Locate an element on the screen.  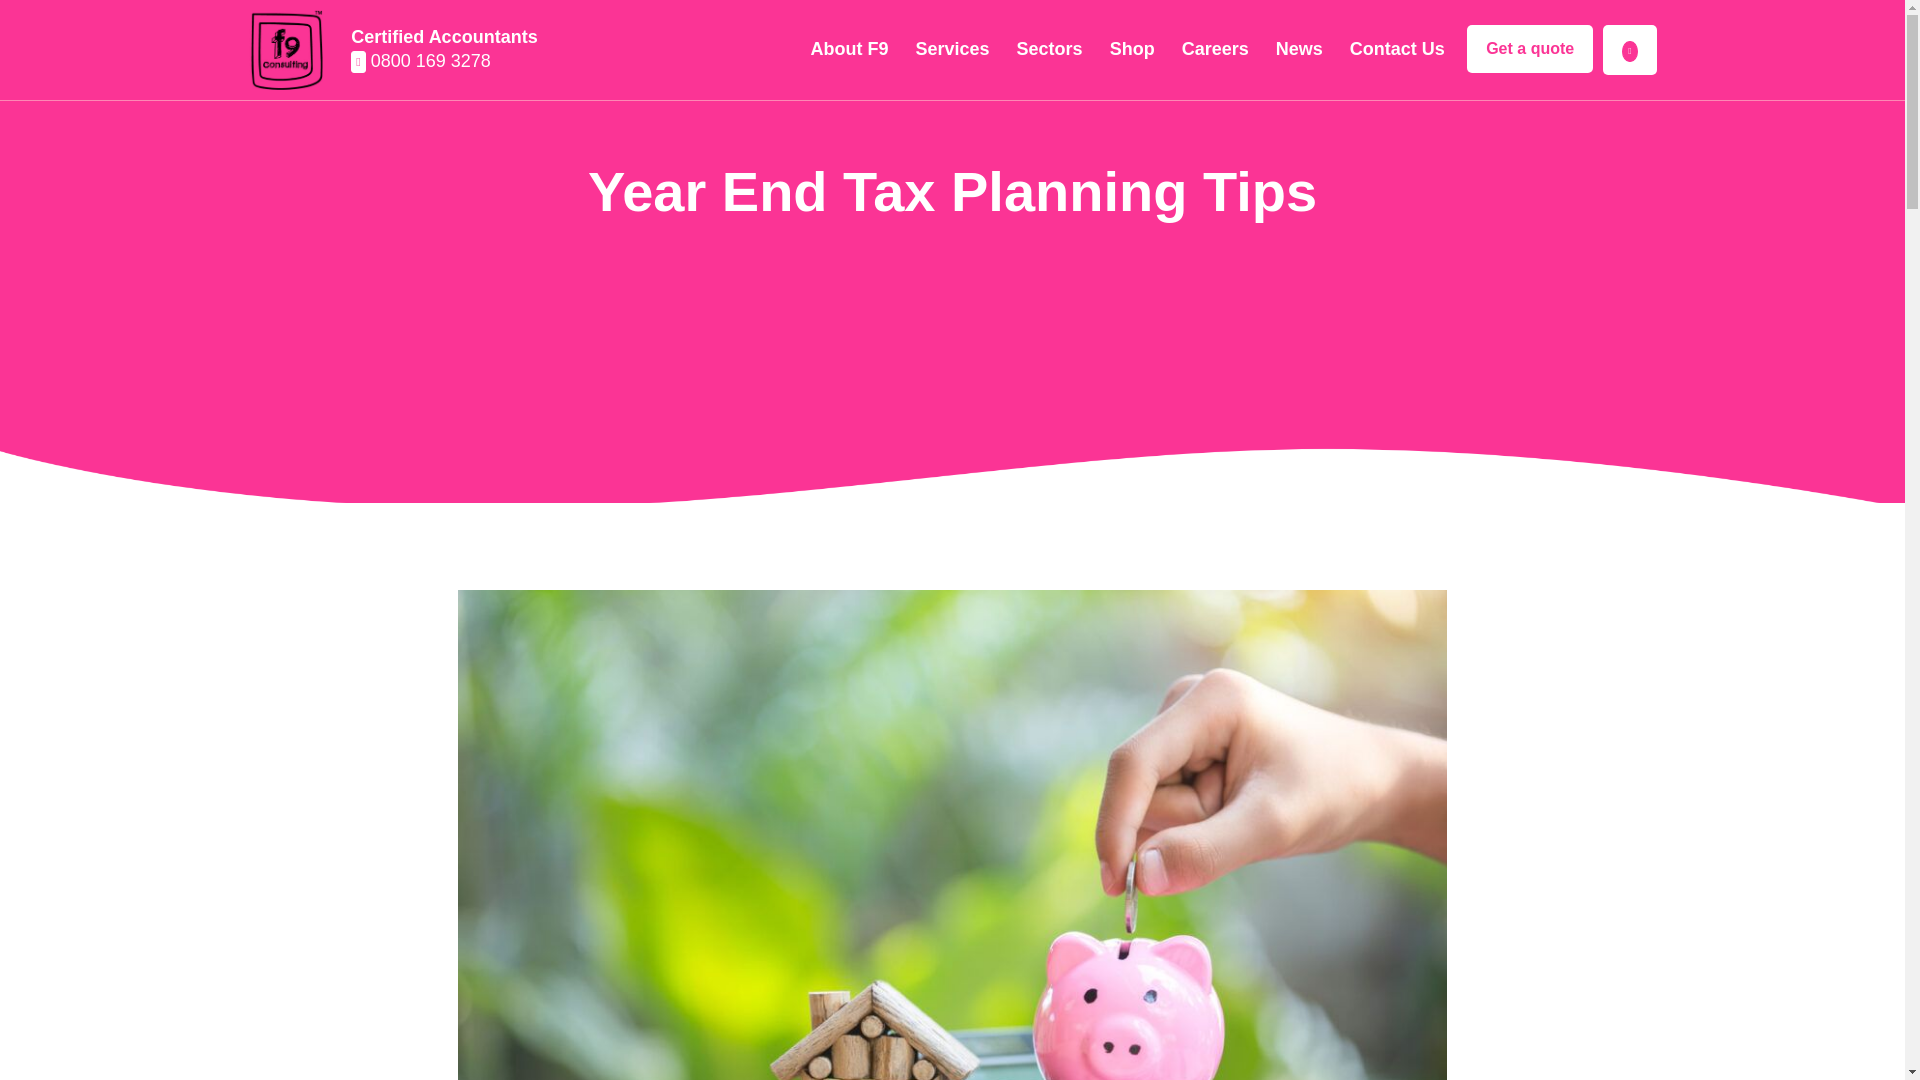
News is located at coordinates (1299, 49).